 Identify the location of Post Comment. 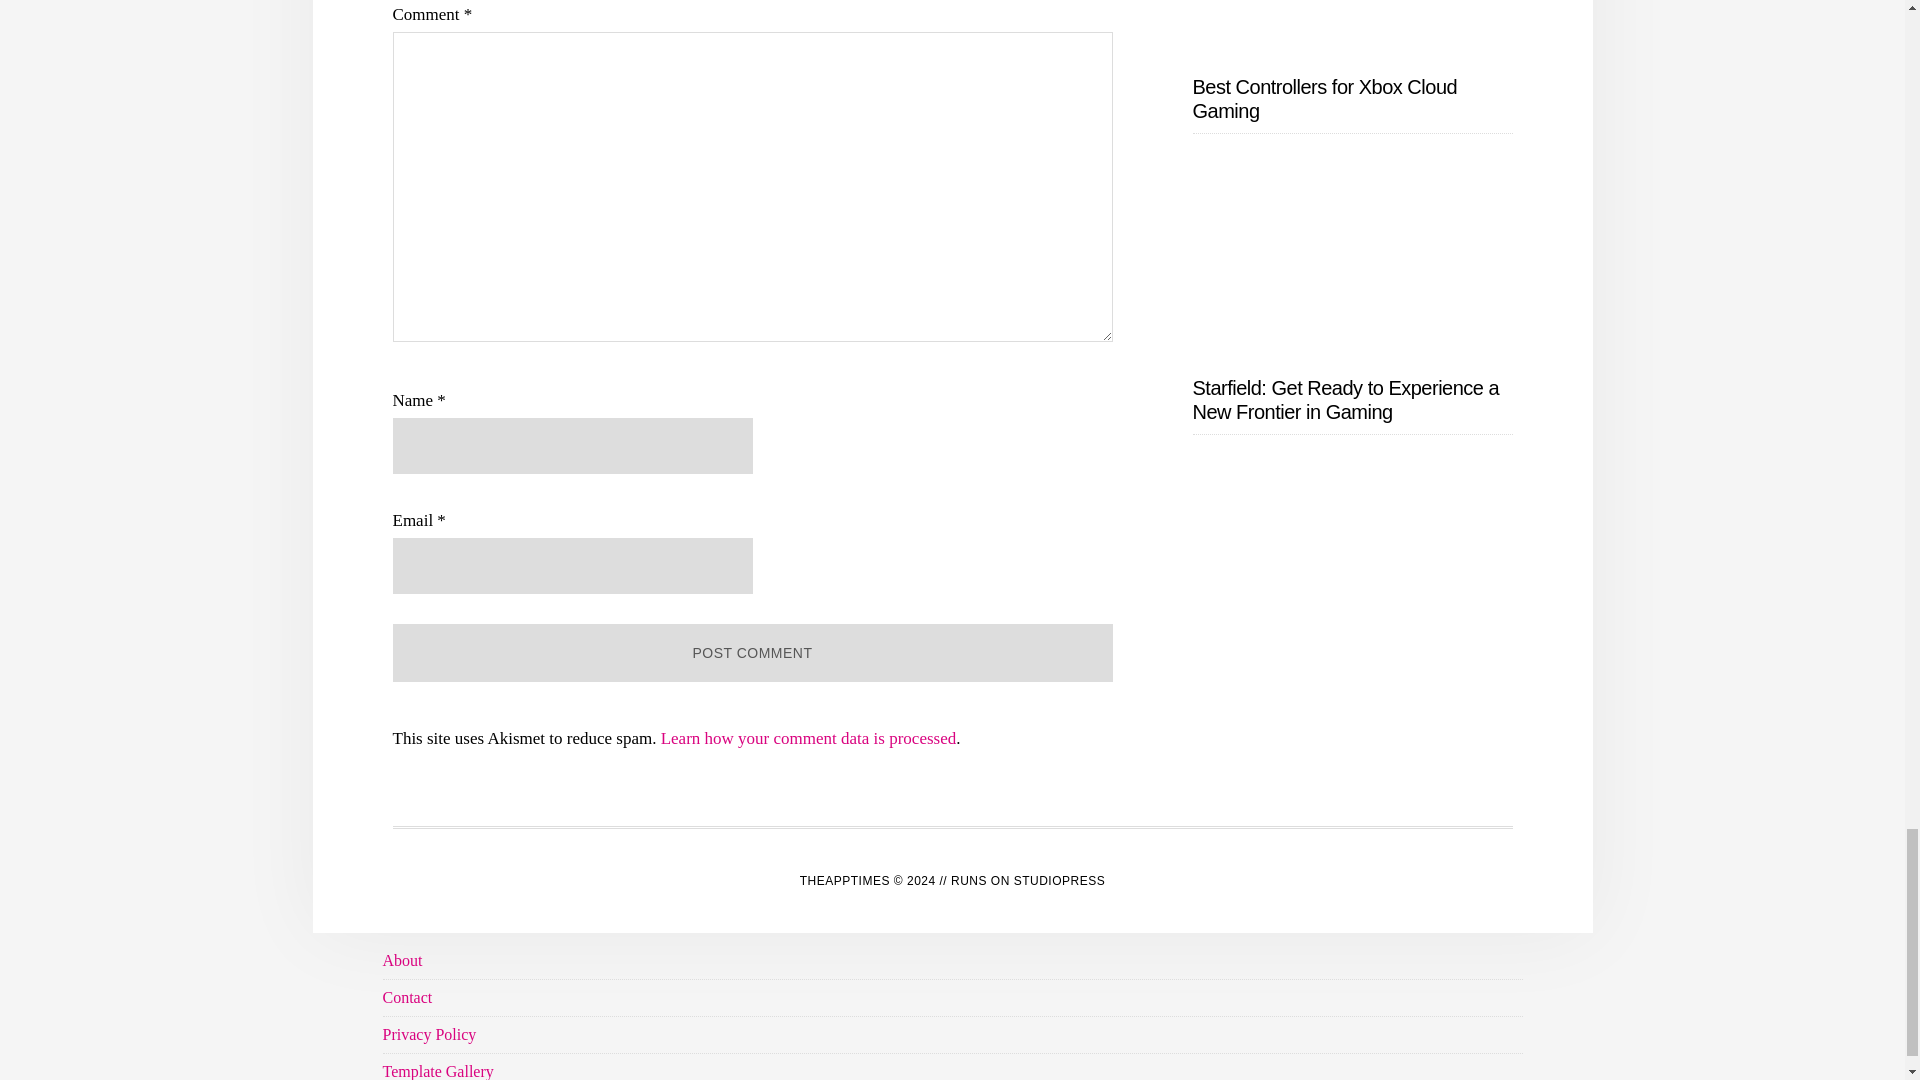
(751, 652).